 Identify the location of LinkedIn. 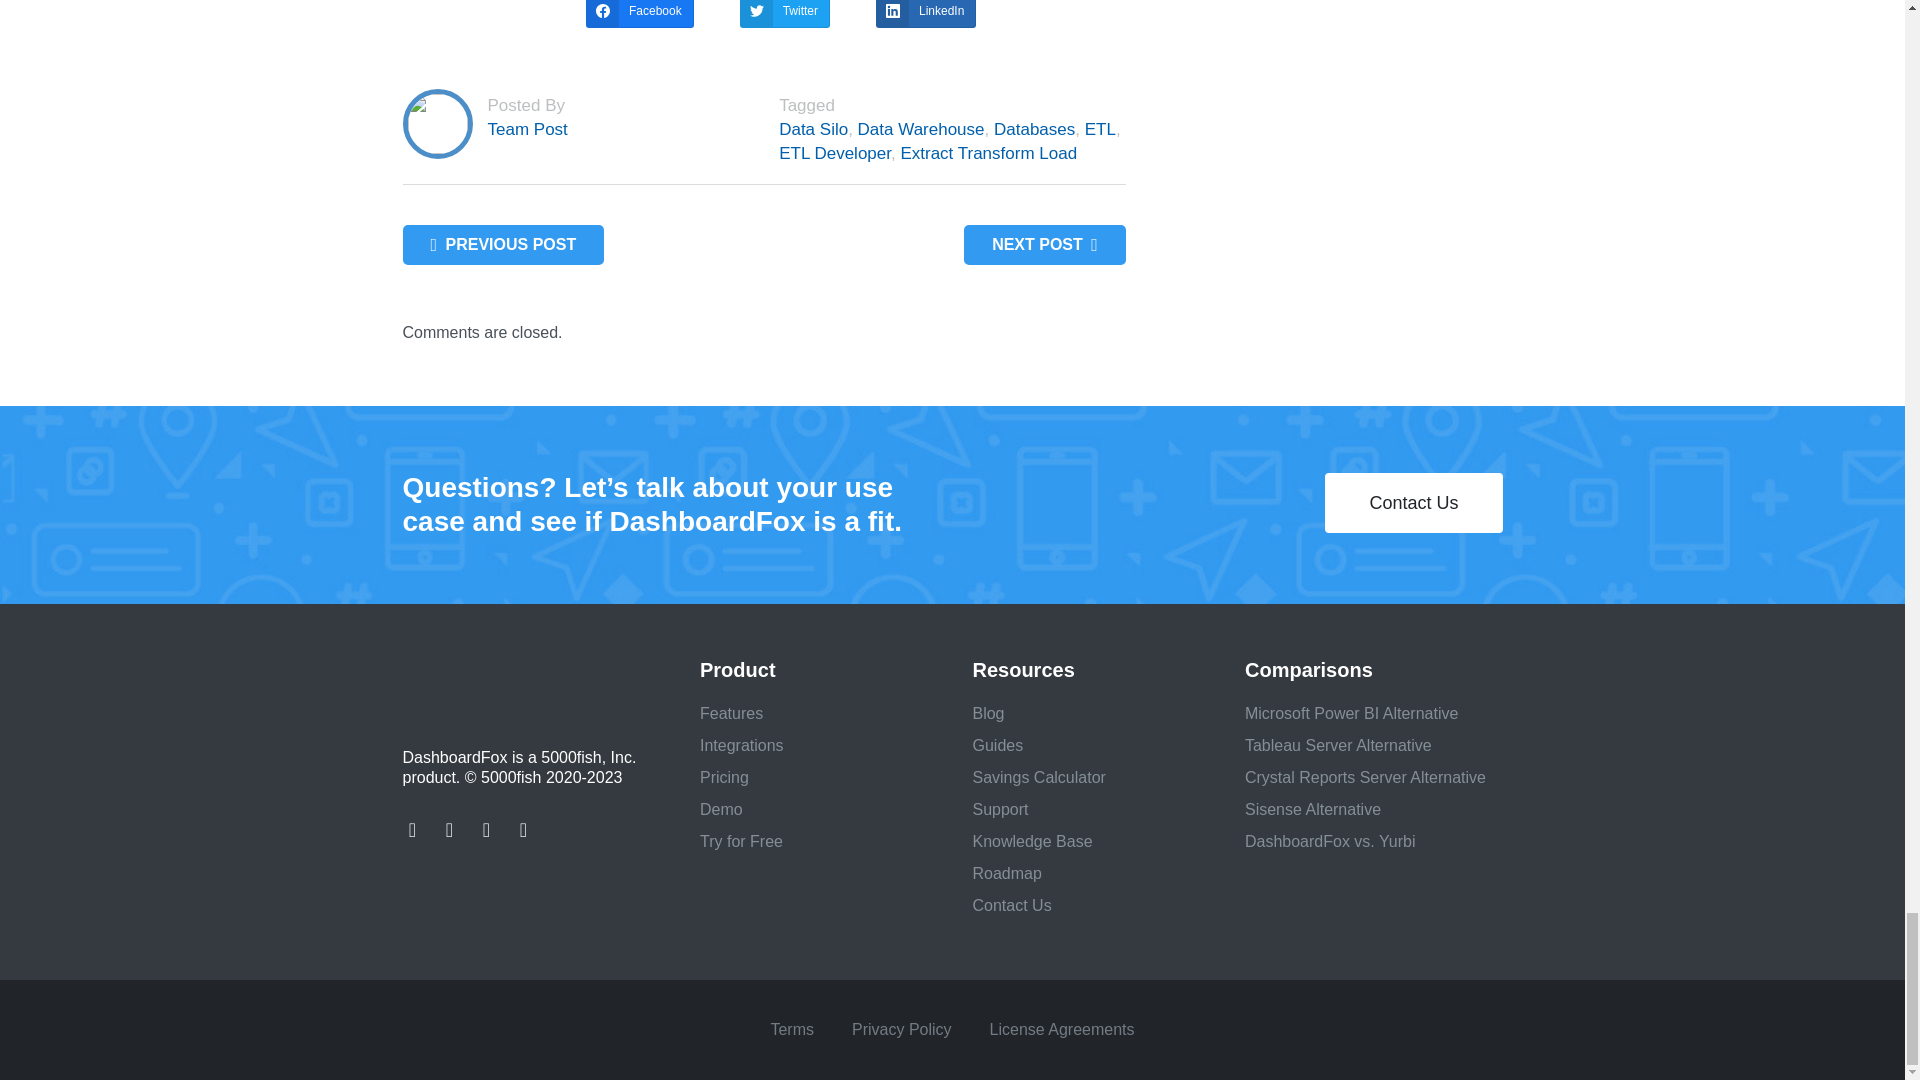
(925, 14).